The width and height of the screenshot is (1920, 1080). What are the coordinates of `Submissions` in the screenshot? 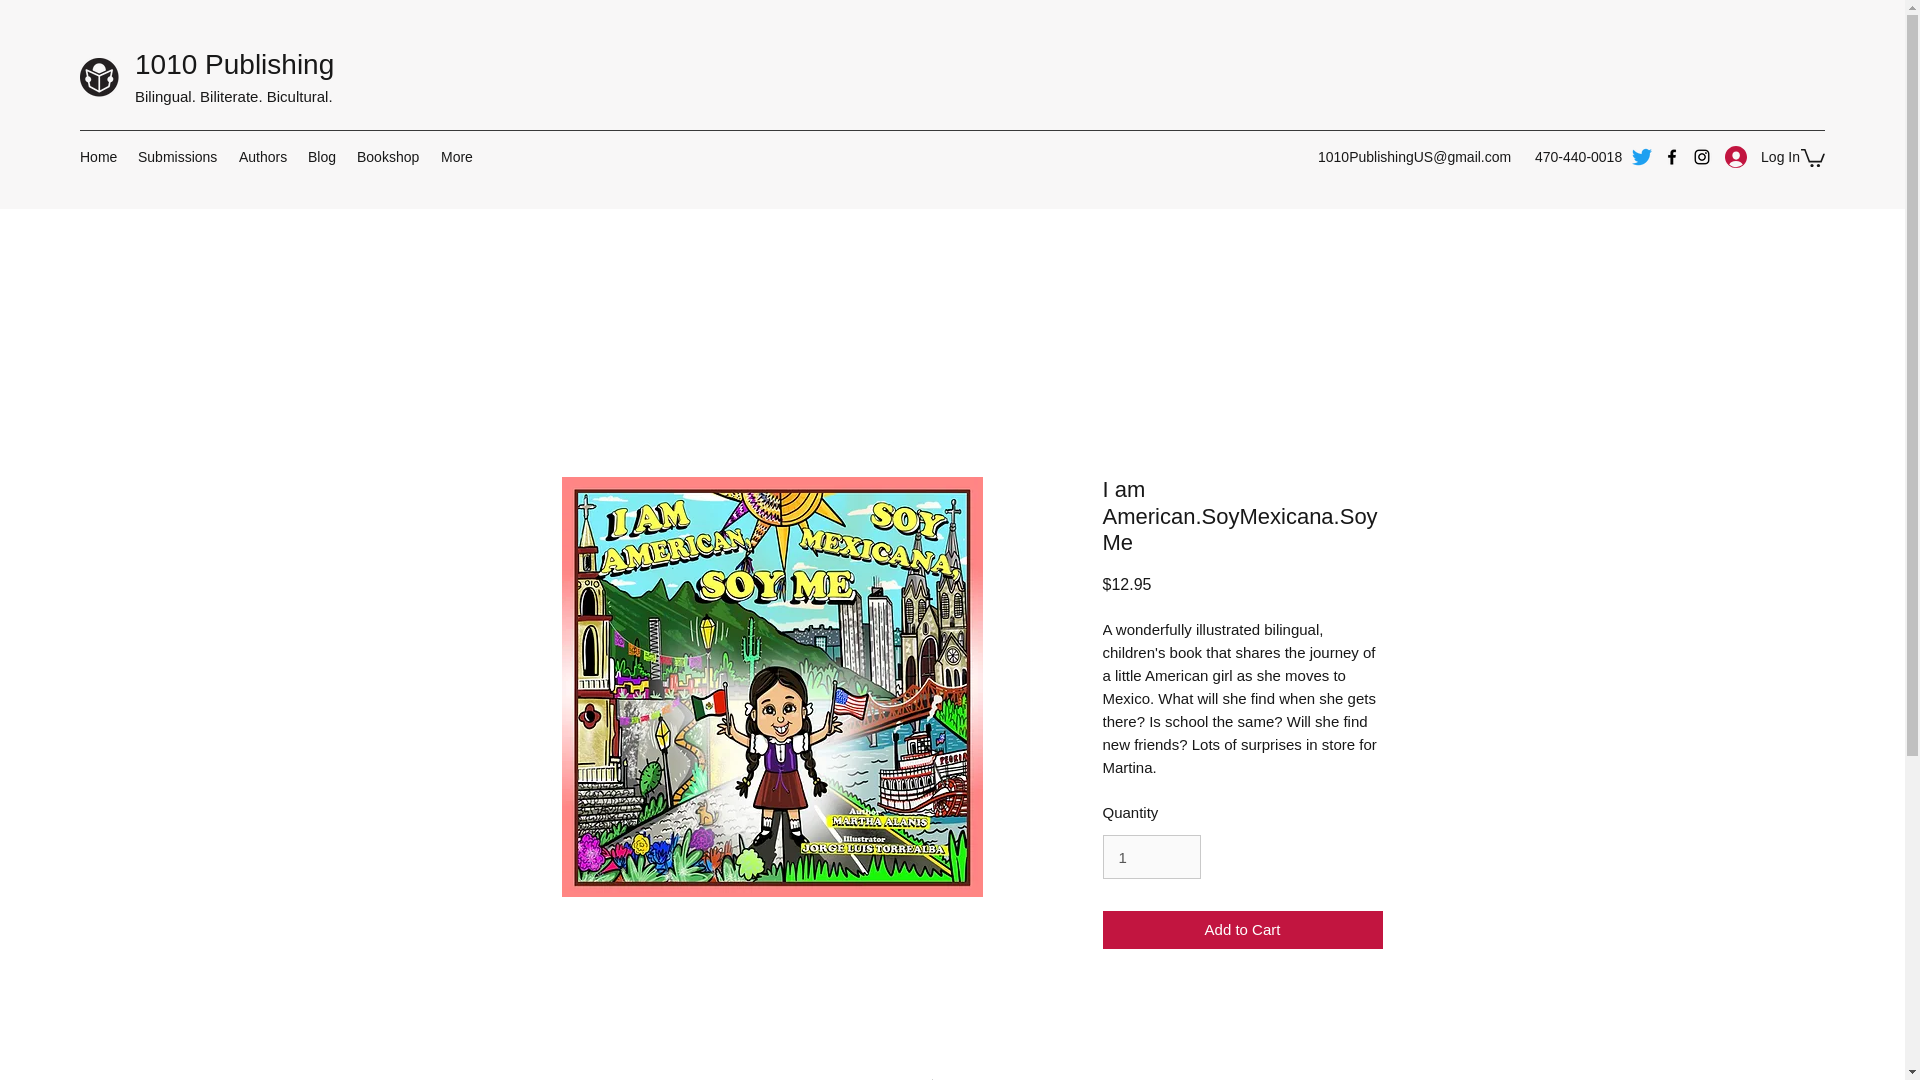 It's located at (178, 156).